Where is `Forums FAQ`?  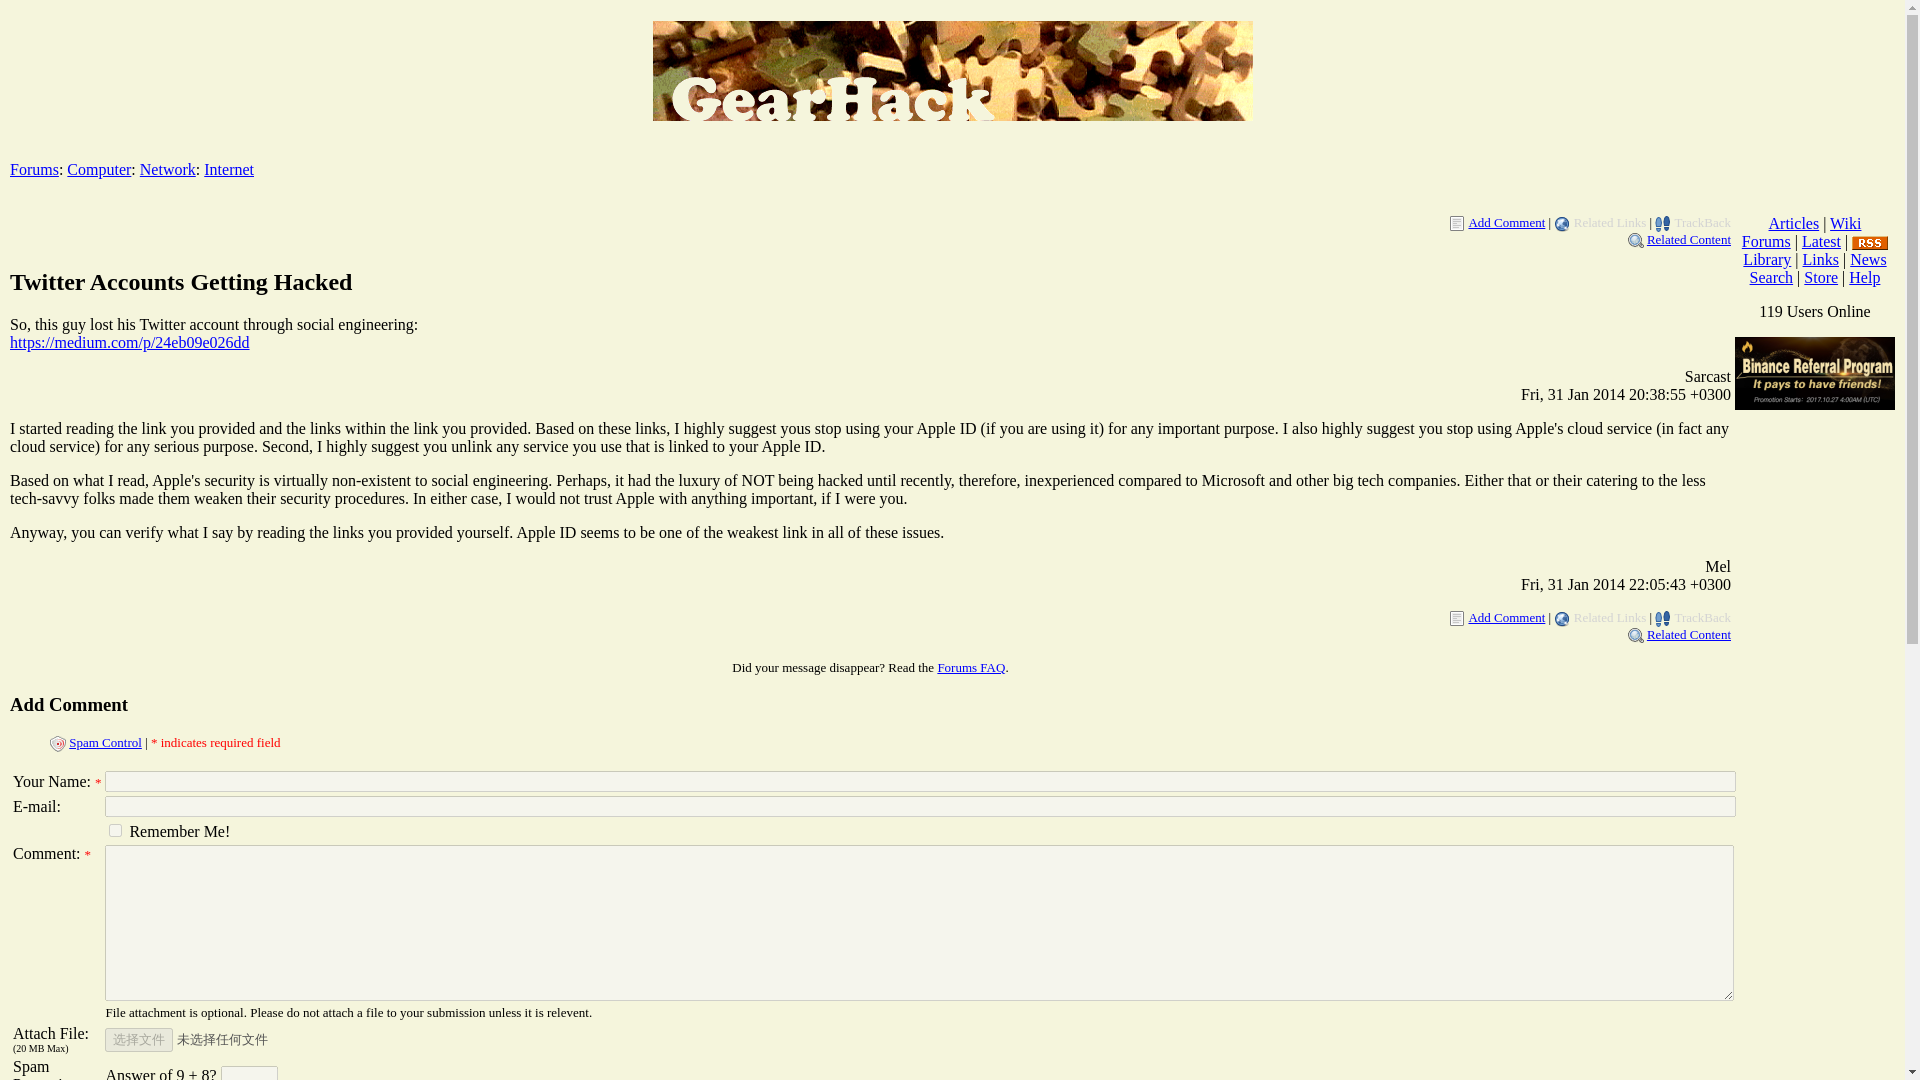
Forums FAQ is located at coordinates (970, 667).